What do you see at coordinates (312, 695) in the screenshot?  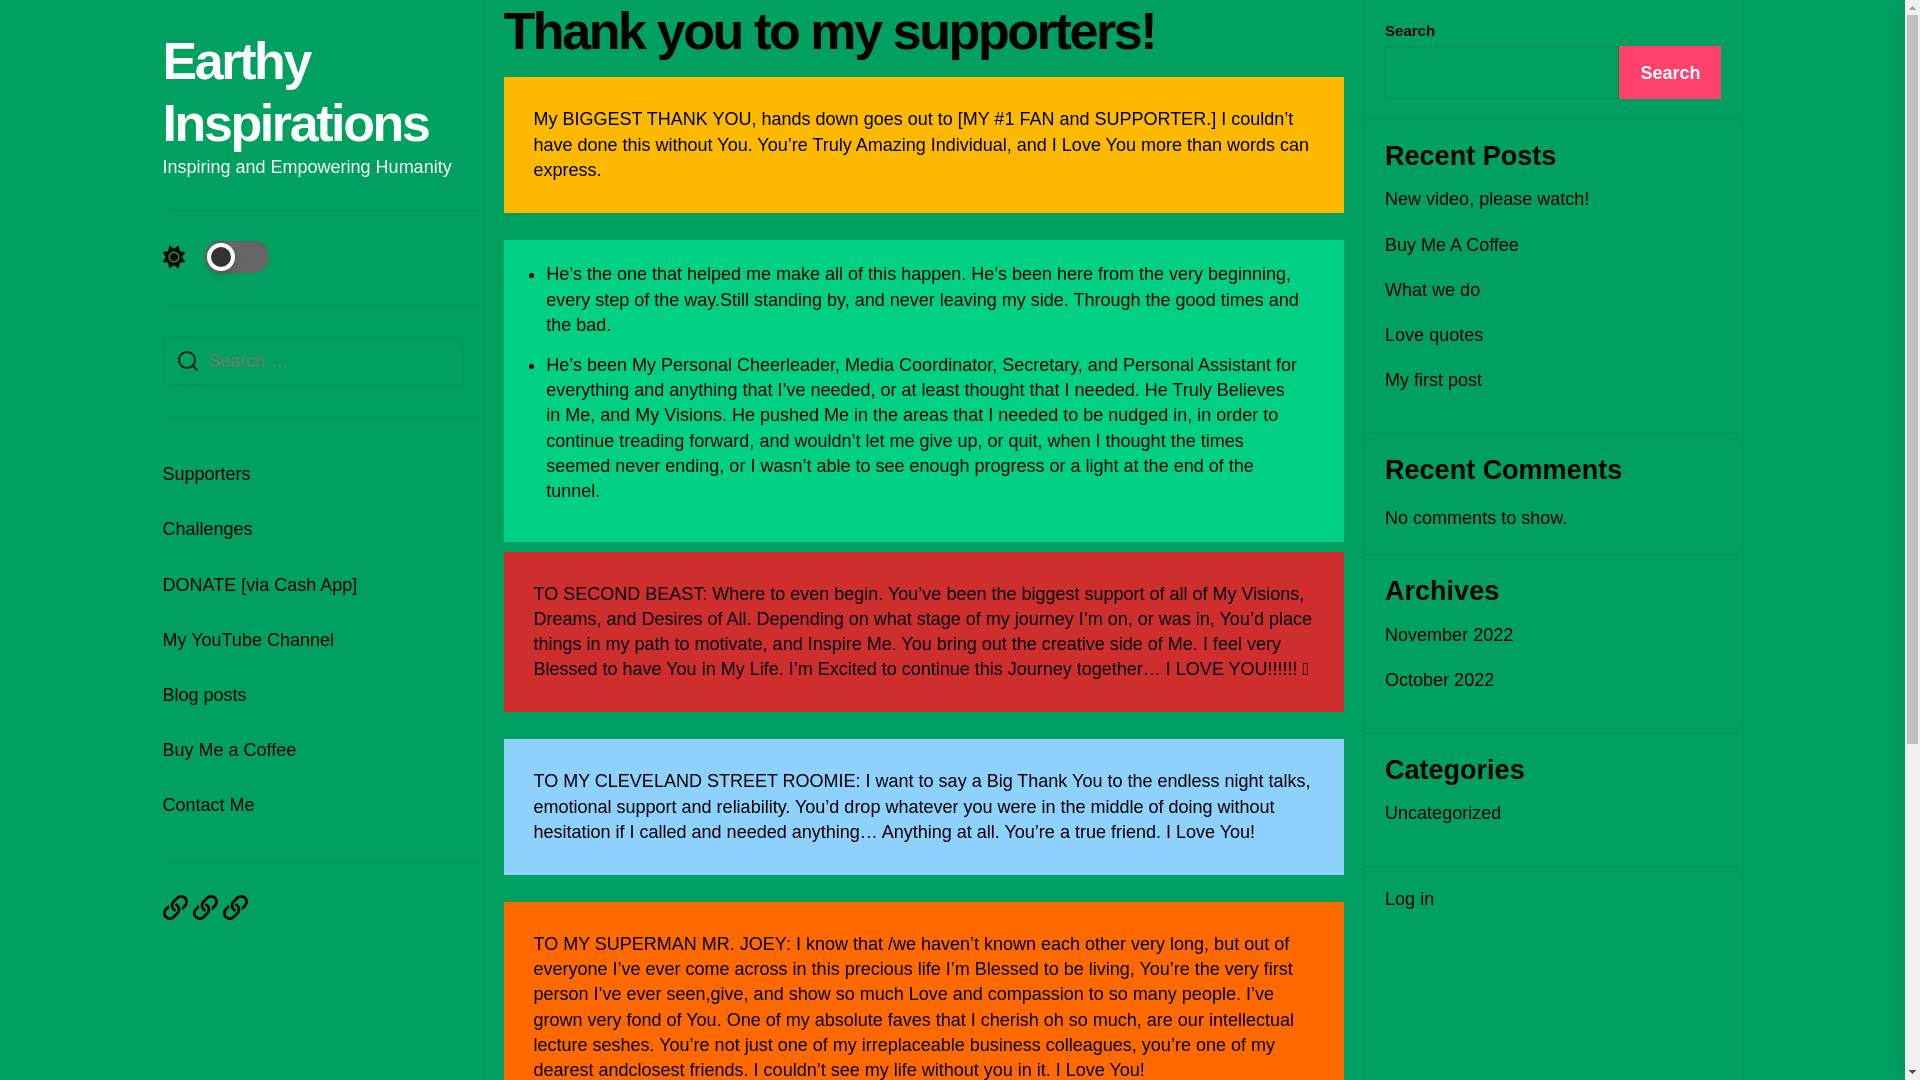 I see `Blog posts` at bounding box center [312, 695].